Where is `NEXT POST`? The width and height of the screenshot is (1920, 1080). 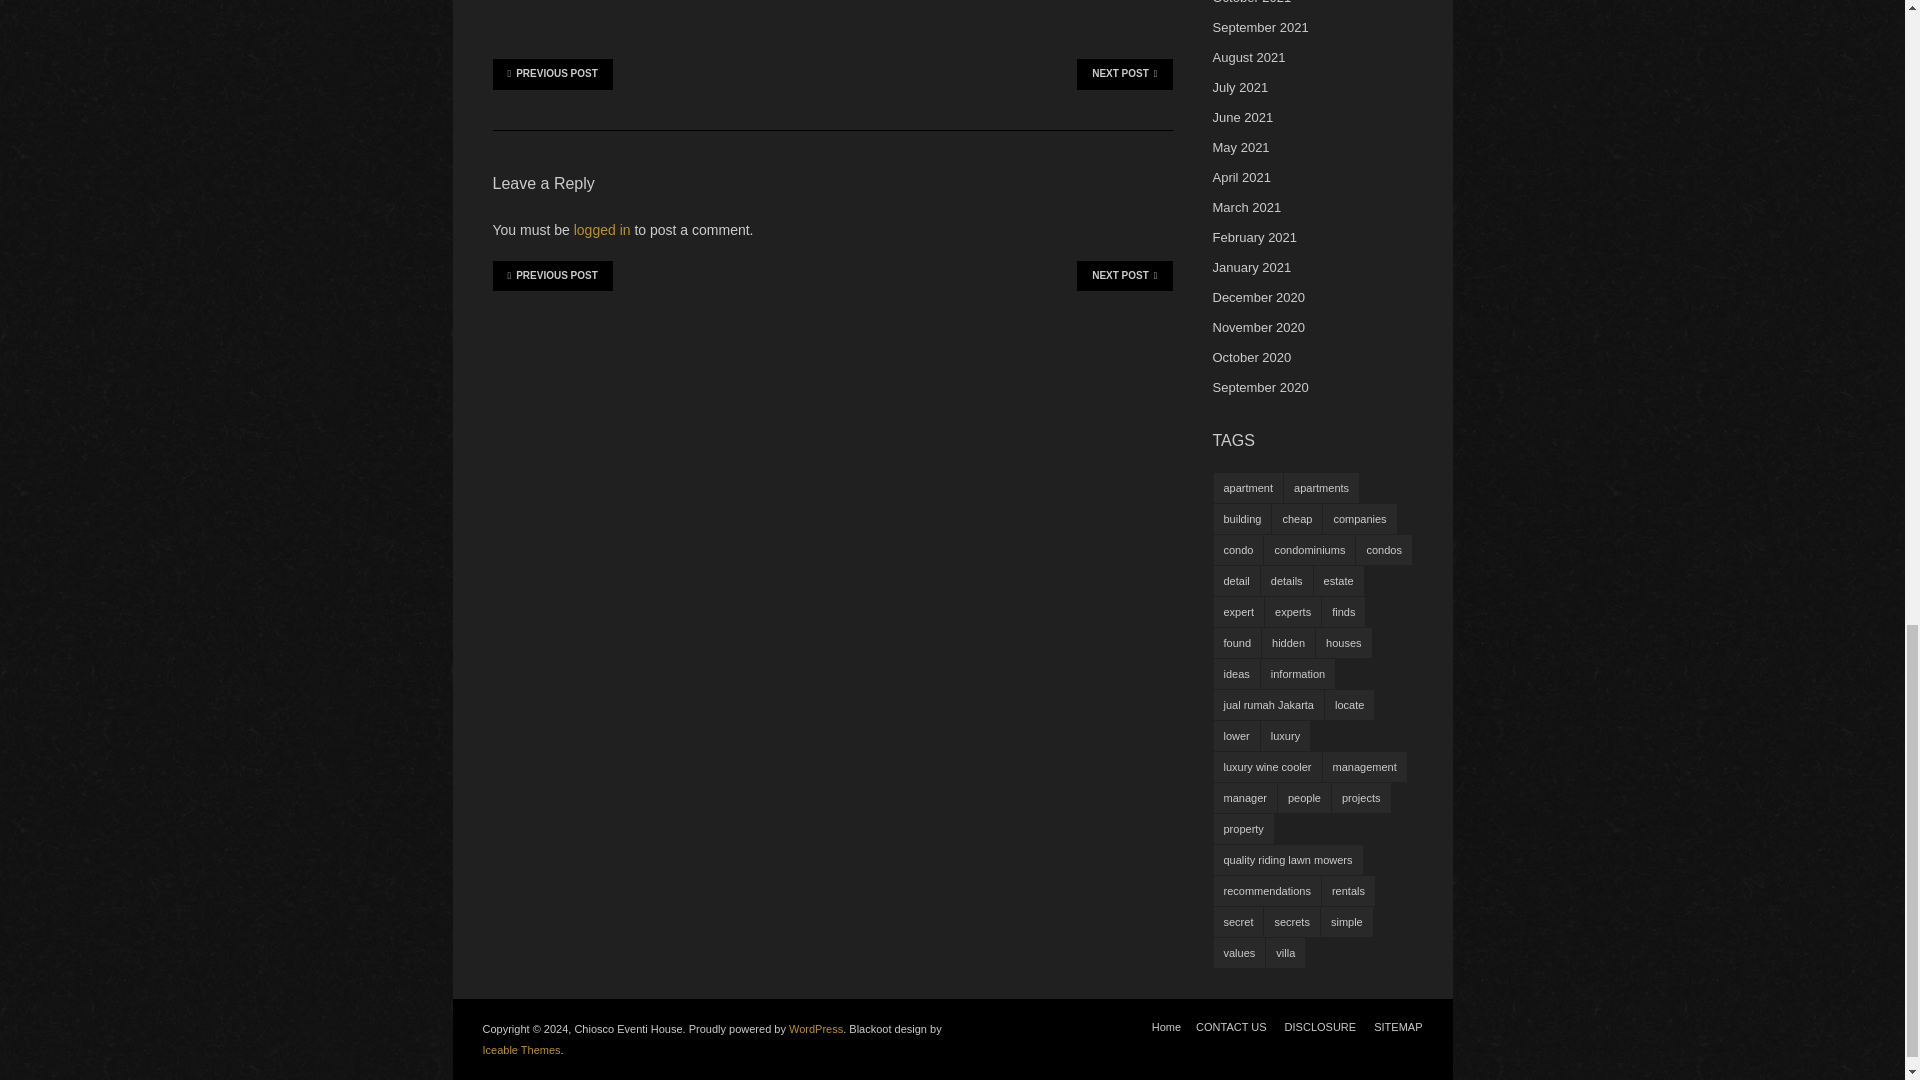 NEXT POST is located at coordinates (1124, 276).